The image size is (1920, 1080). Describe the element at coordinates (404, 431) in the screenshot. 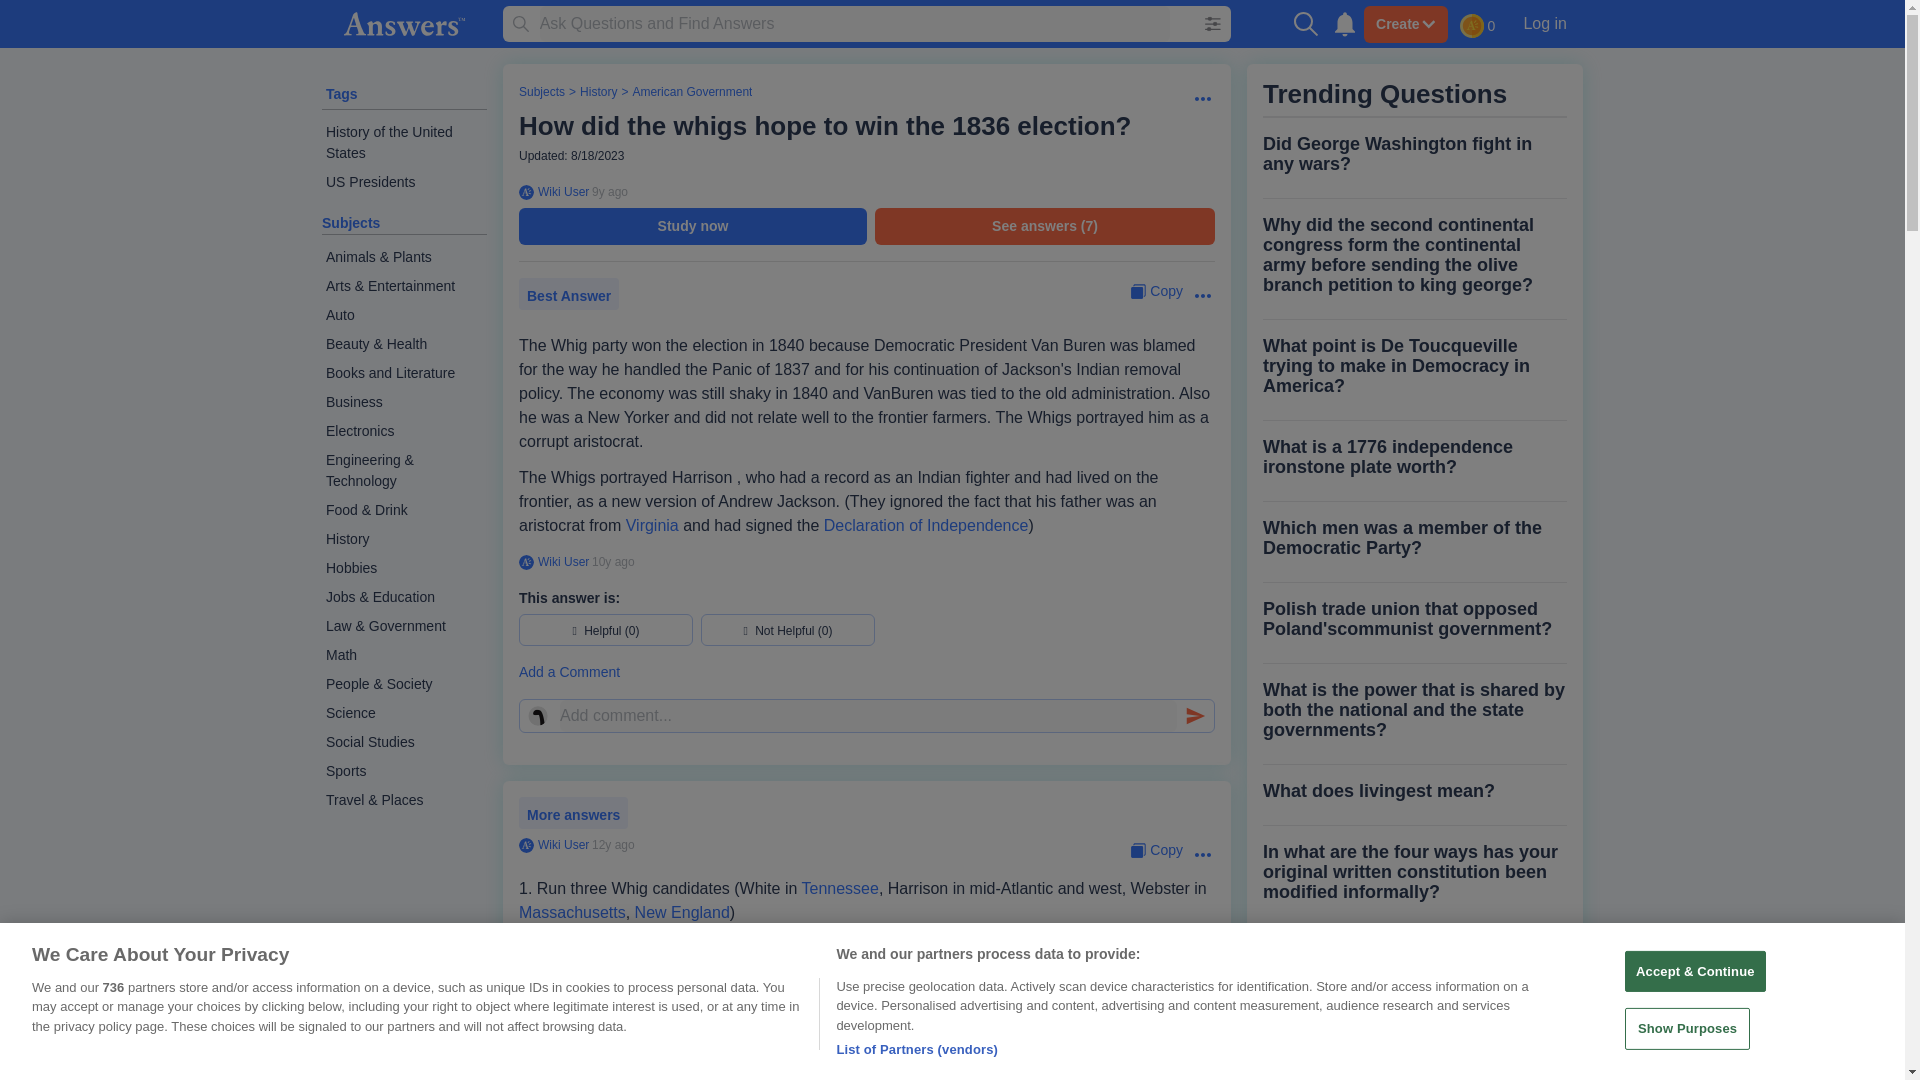

I see `Electronics` at that location.